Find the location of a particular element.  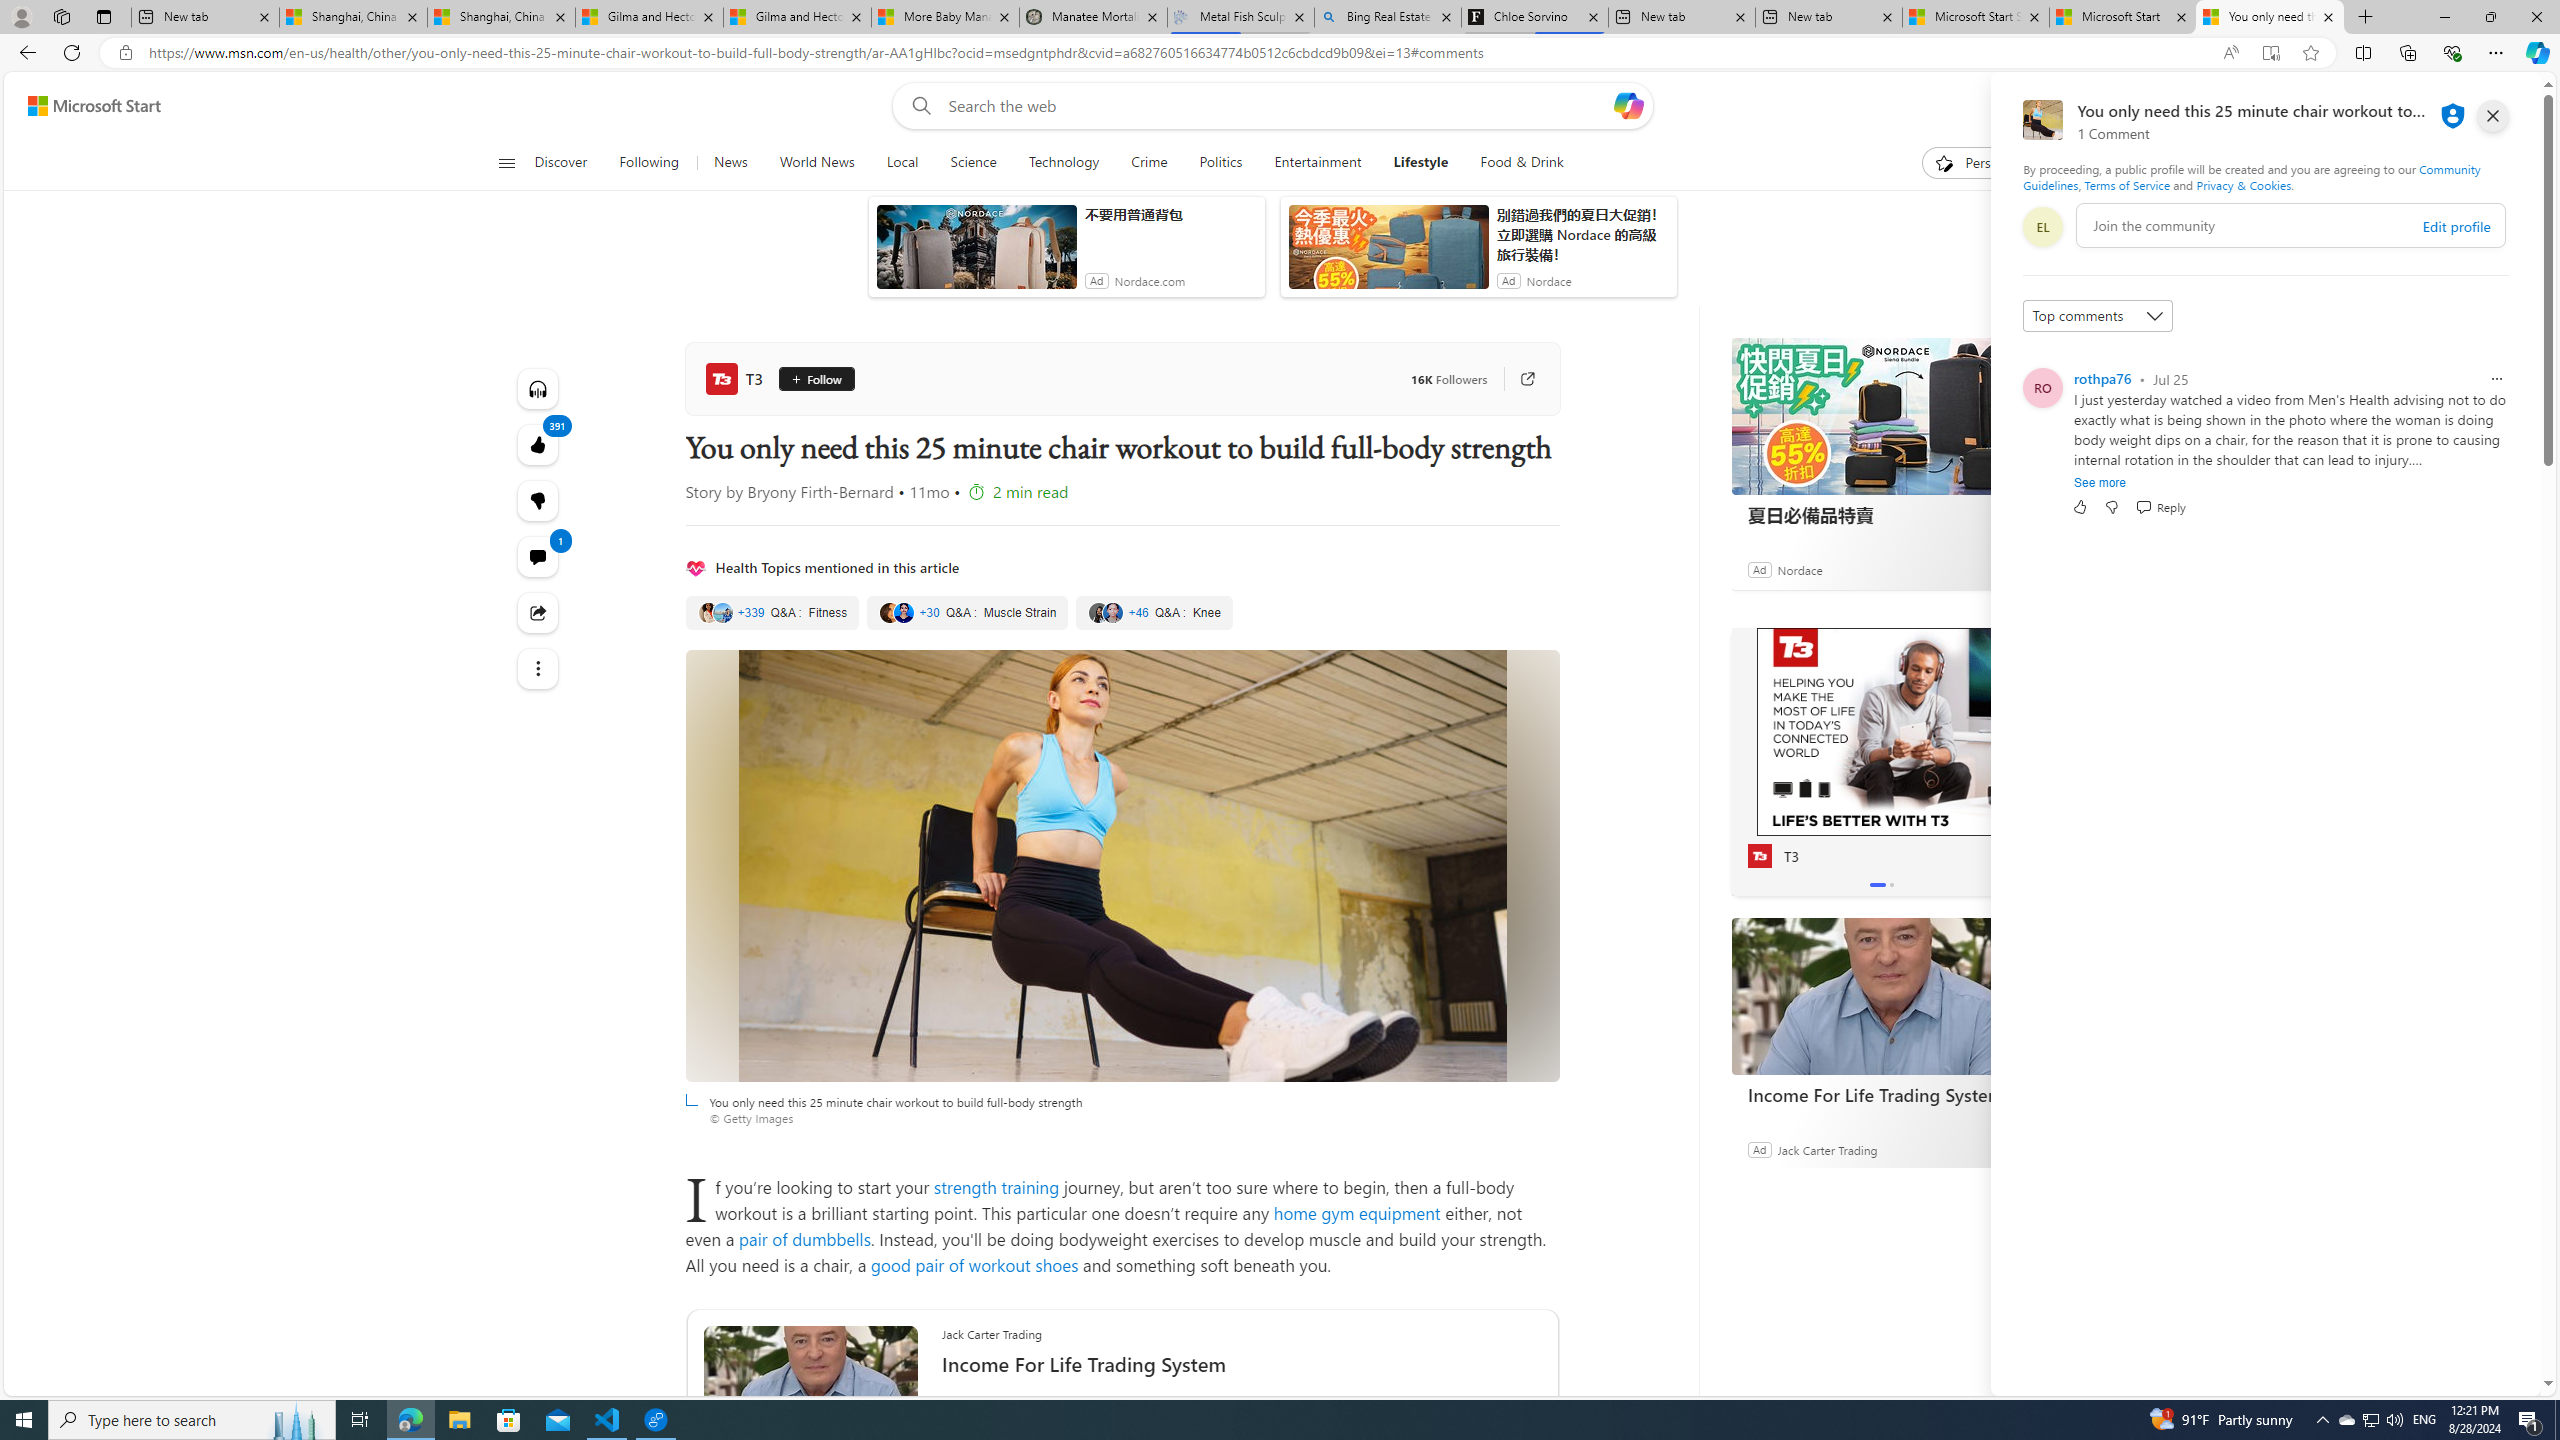

Feedback is located at coordinates (2465, 1379).